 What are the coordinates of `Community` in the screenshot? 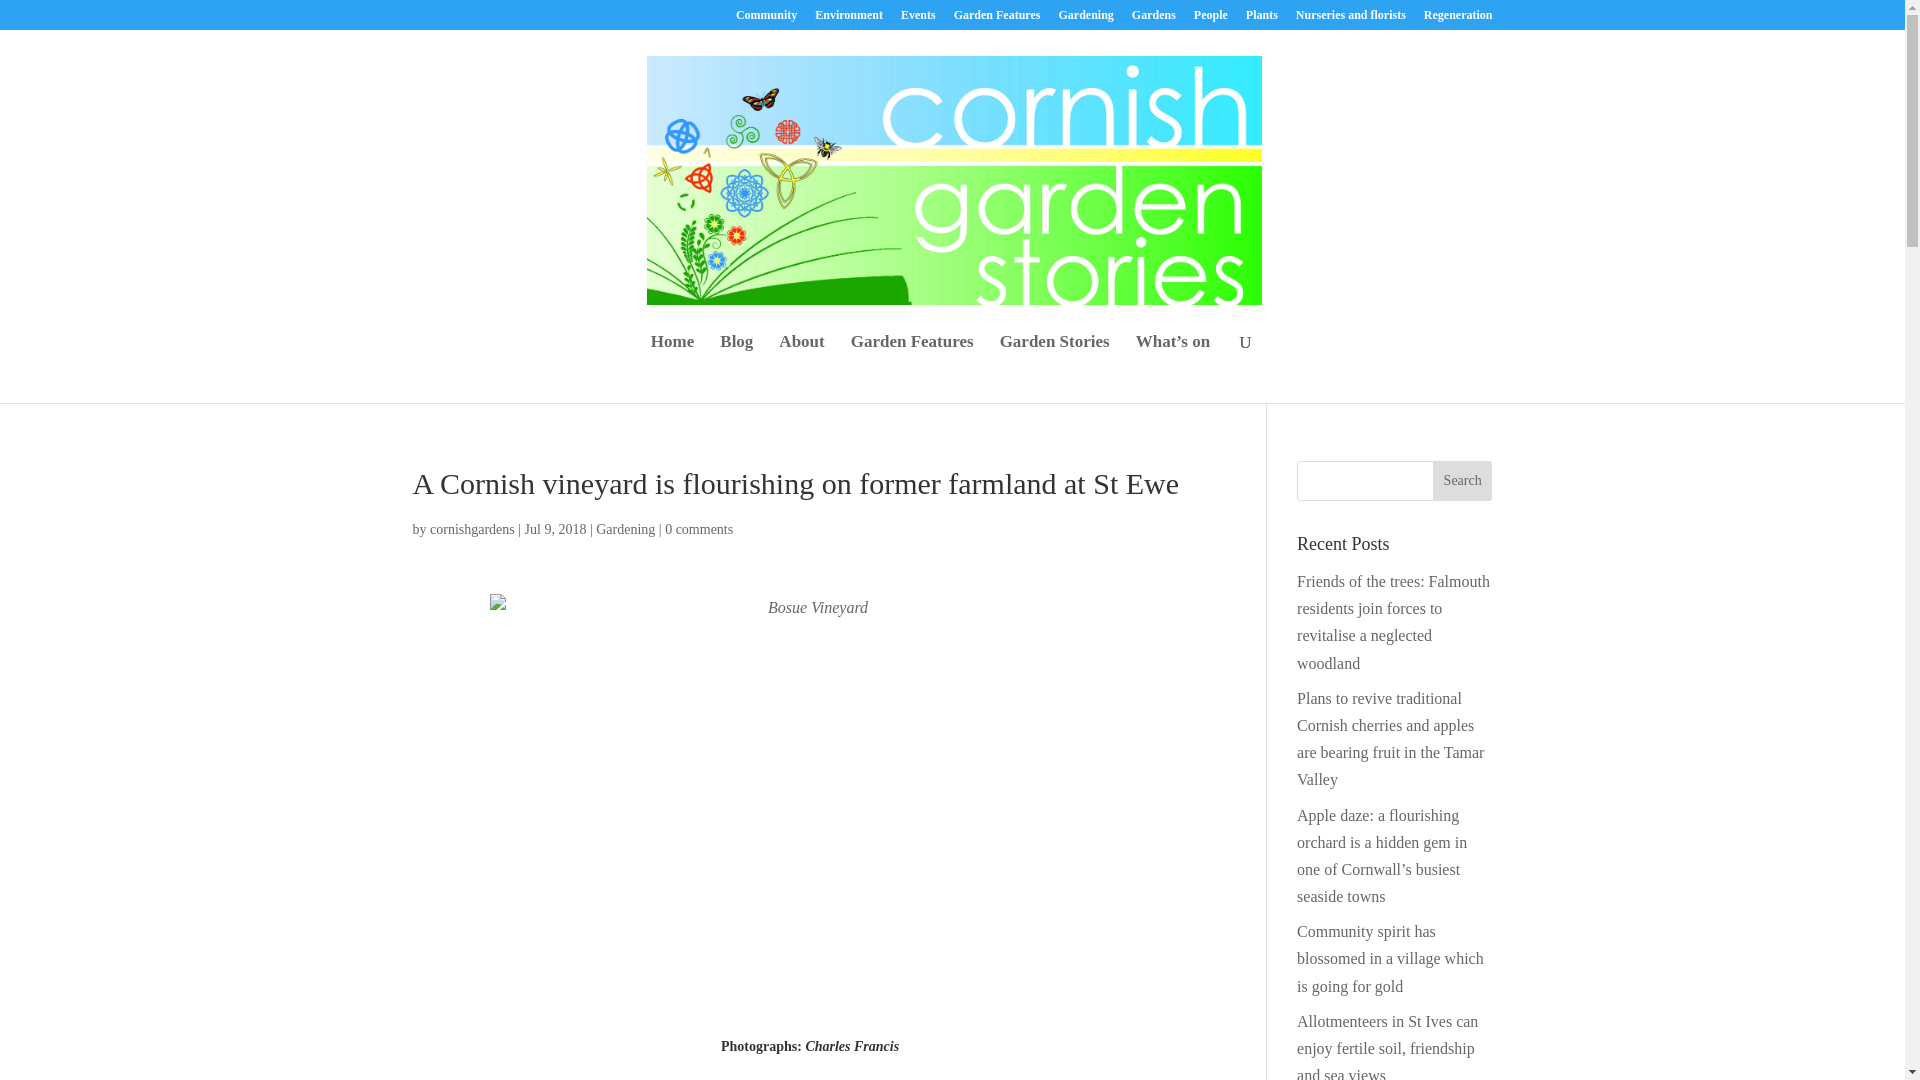 It's located at (766, 19).